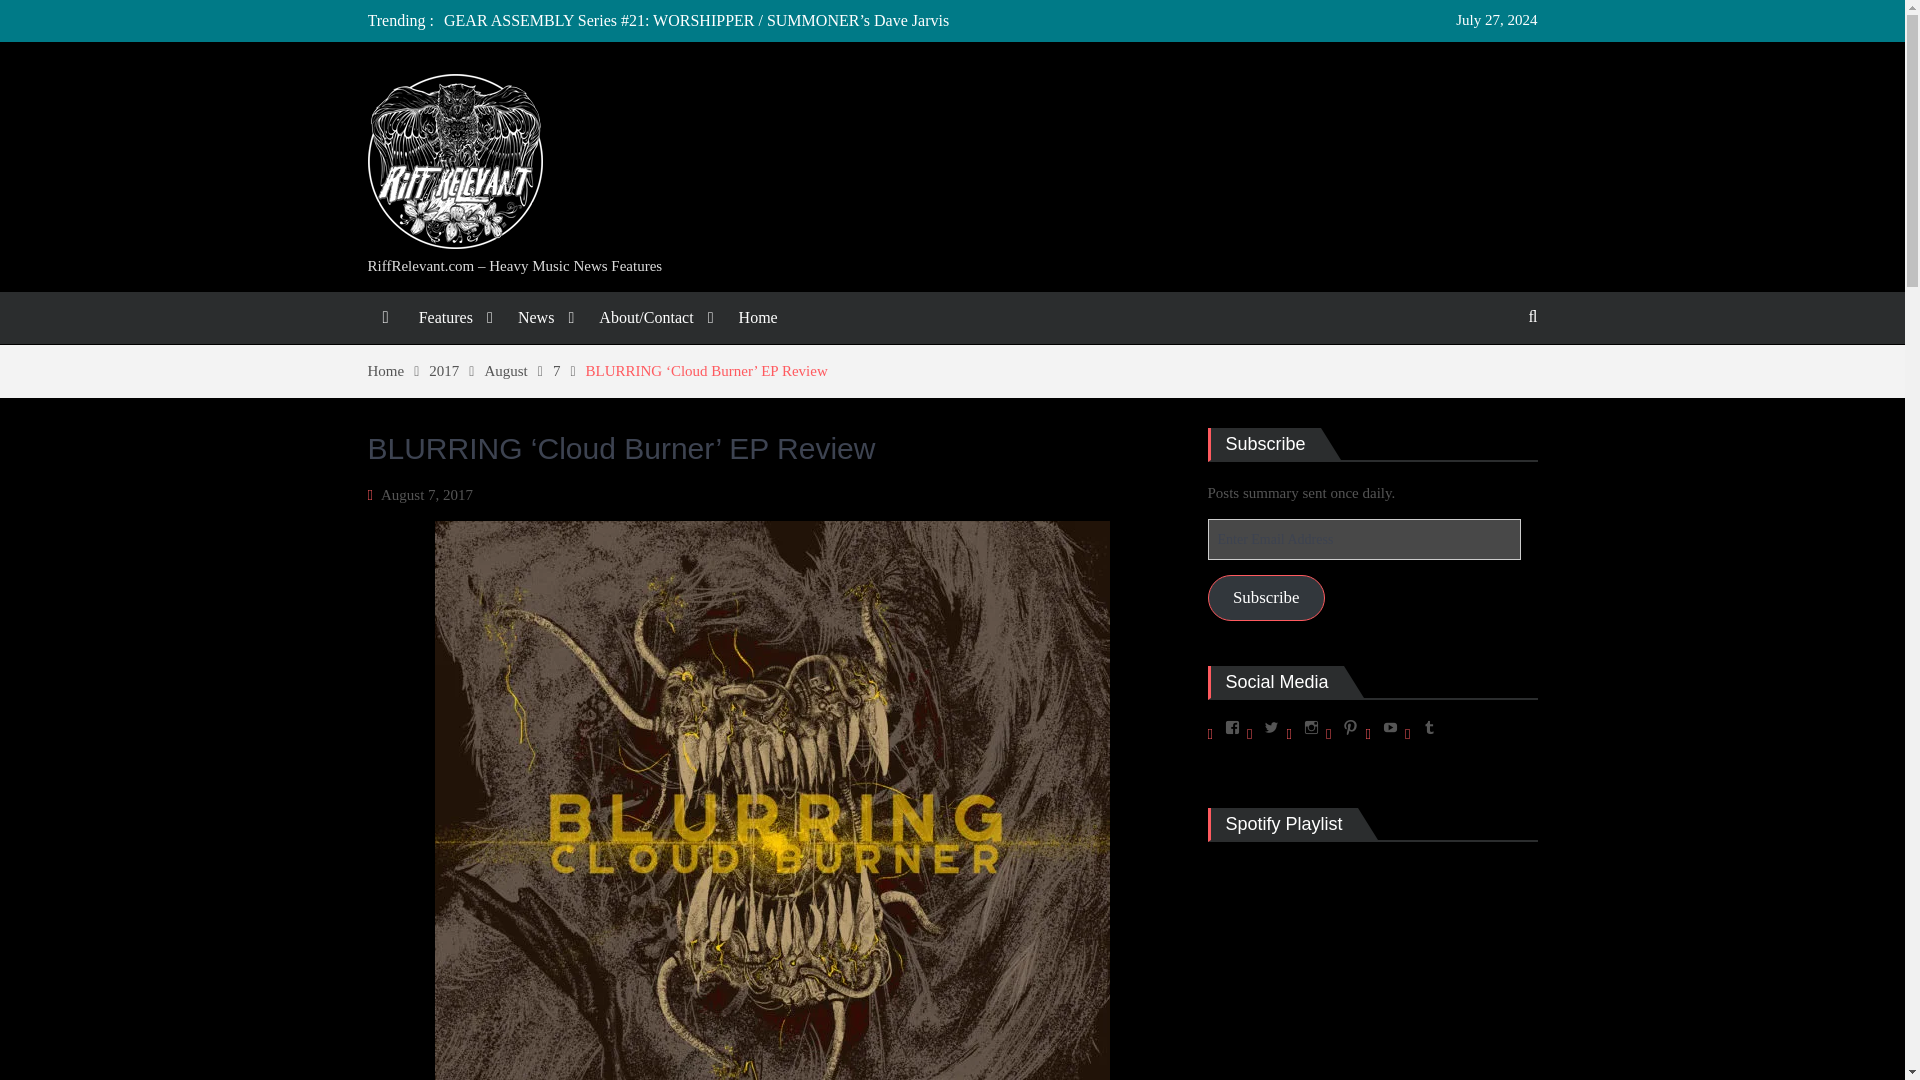 The width and height of the screenshot is (1920, 1080). I want to click on 7, so click(568, 370).